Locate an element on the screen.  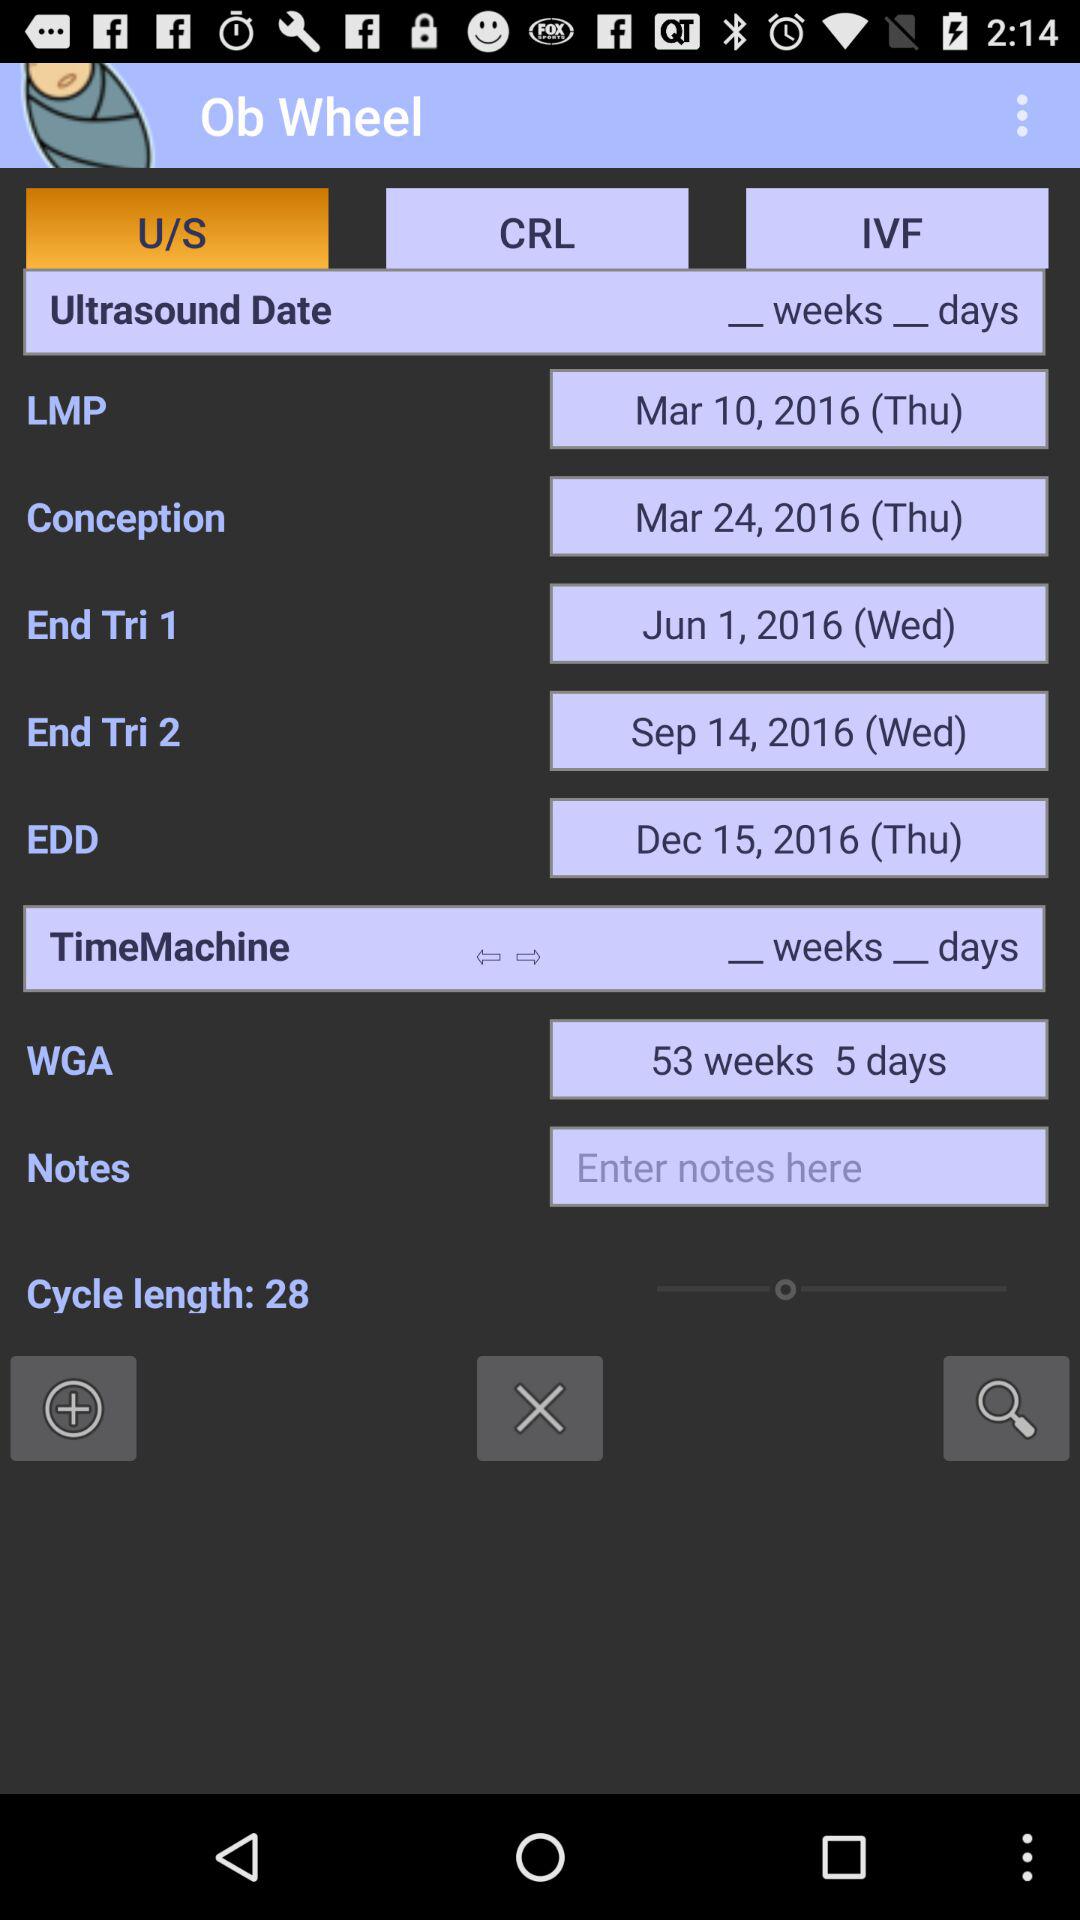
click icon above notes icon is located at coordinates (274, 1059).